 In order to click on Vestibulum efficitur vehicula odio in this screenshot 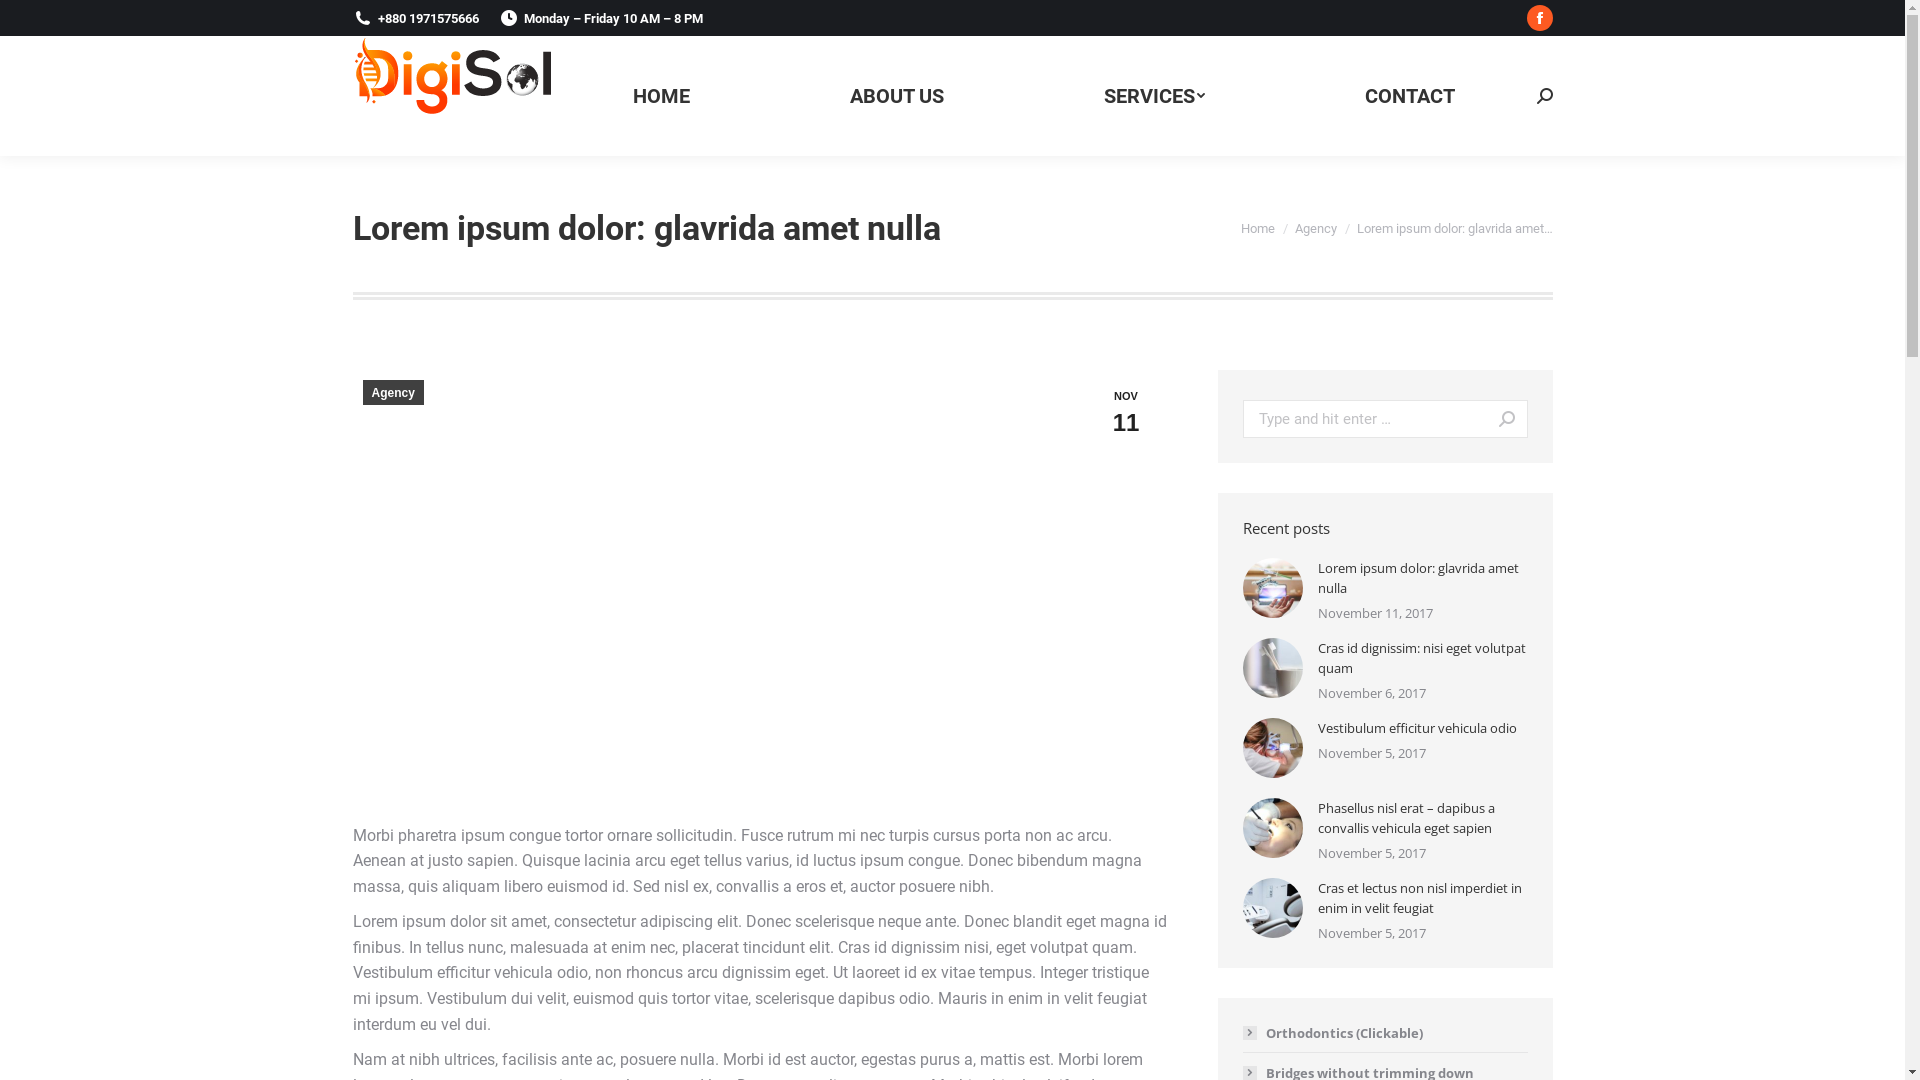, I will do `click(1418, 728)`.